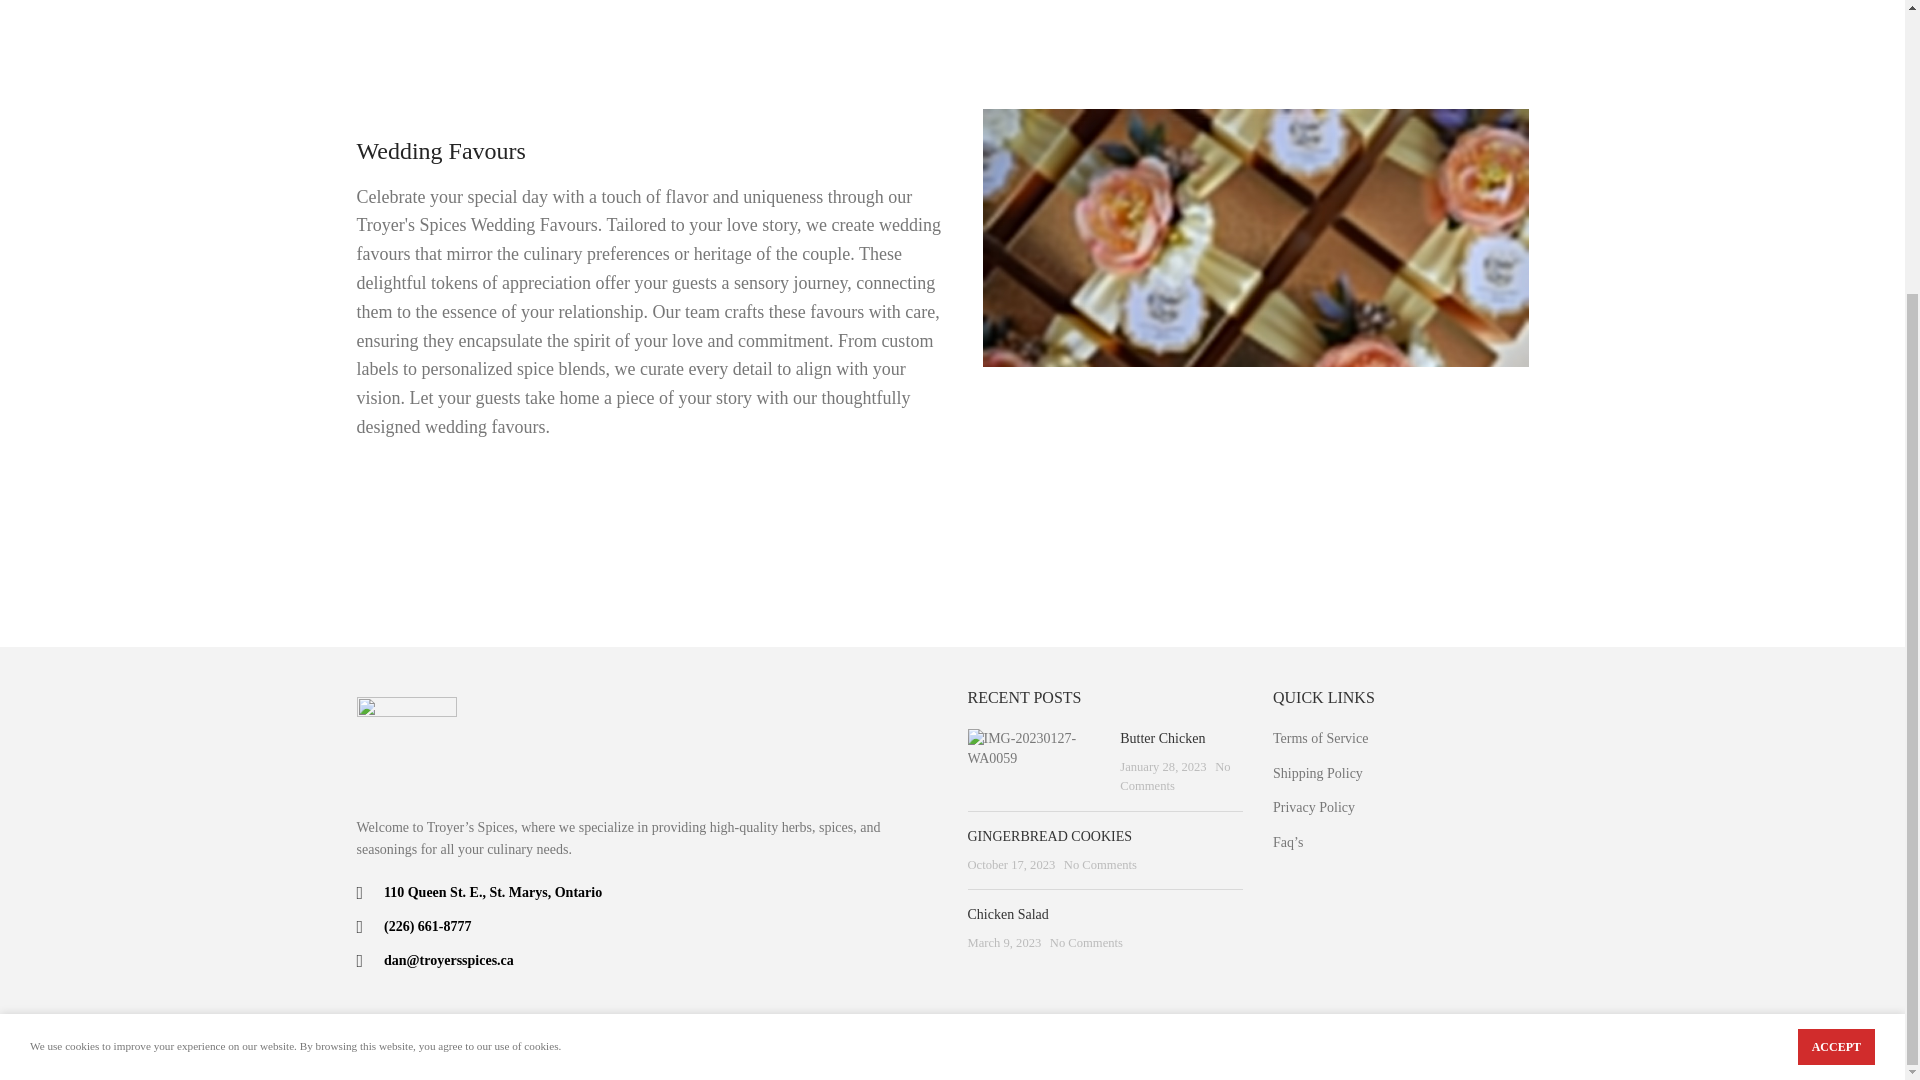 The image size is (1920, 1080). Describe the element at coordinates (1162, 738) in the screenshot. I see `Permalink to Butter Chicken` at that location.